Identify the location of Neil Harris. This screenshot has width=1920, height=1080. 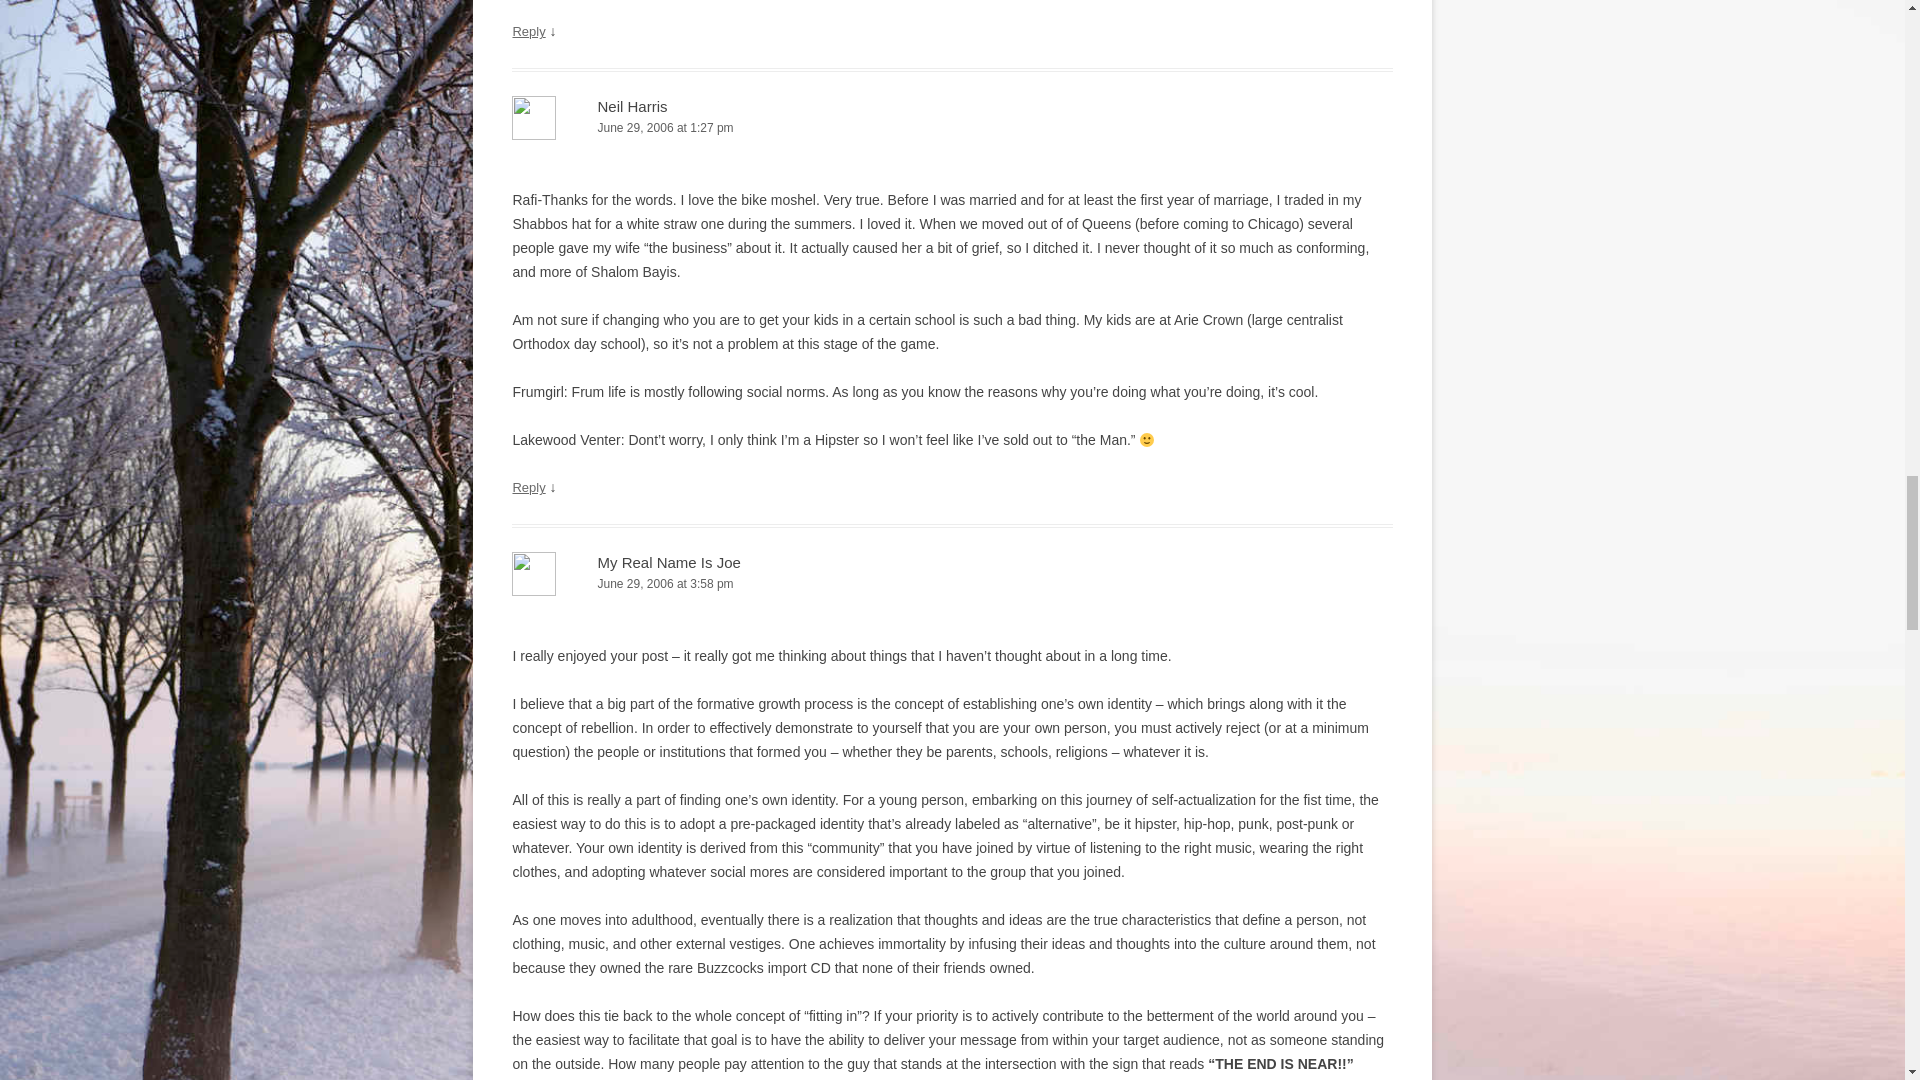
(632, 106).